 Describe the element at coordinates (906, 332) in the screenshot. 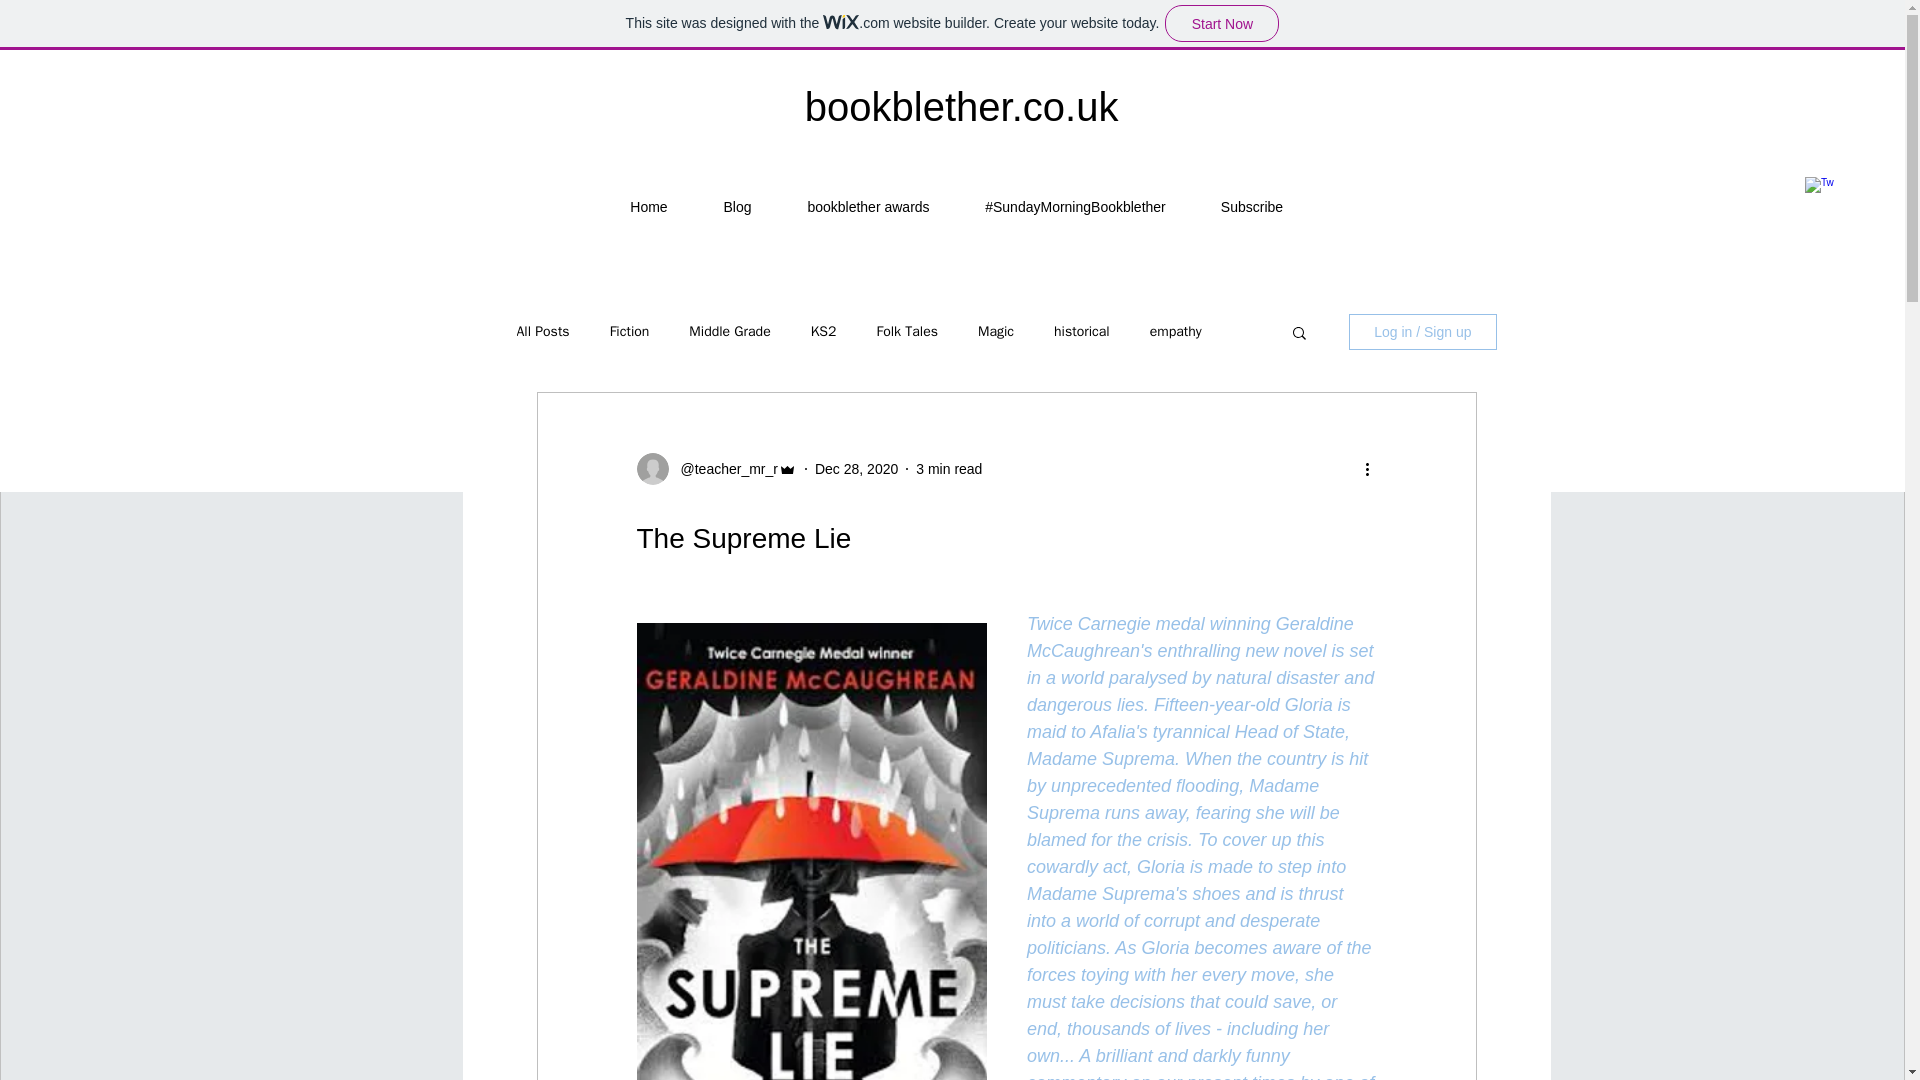

I see `Folk Tales` at that location.